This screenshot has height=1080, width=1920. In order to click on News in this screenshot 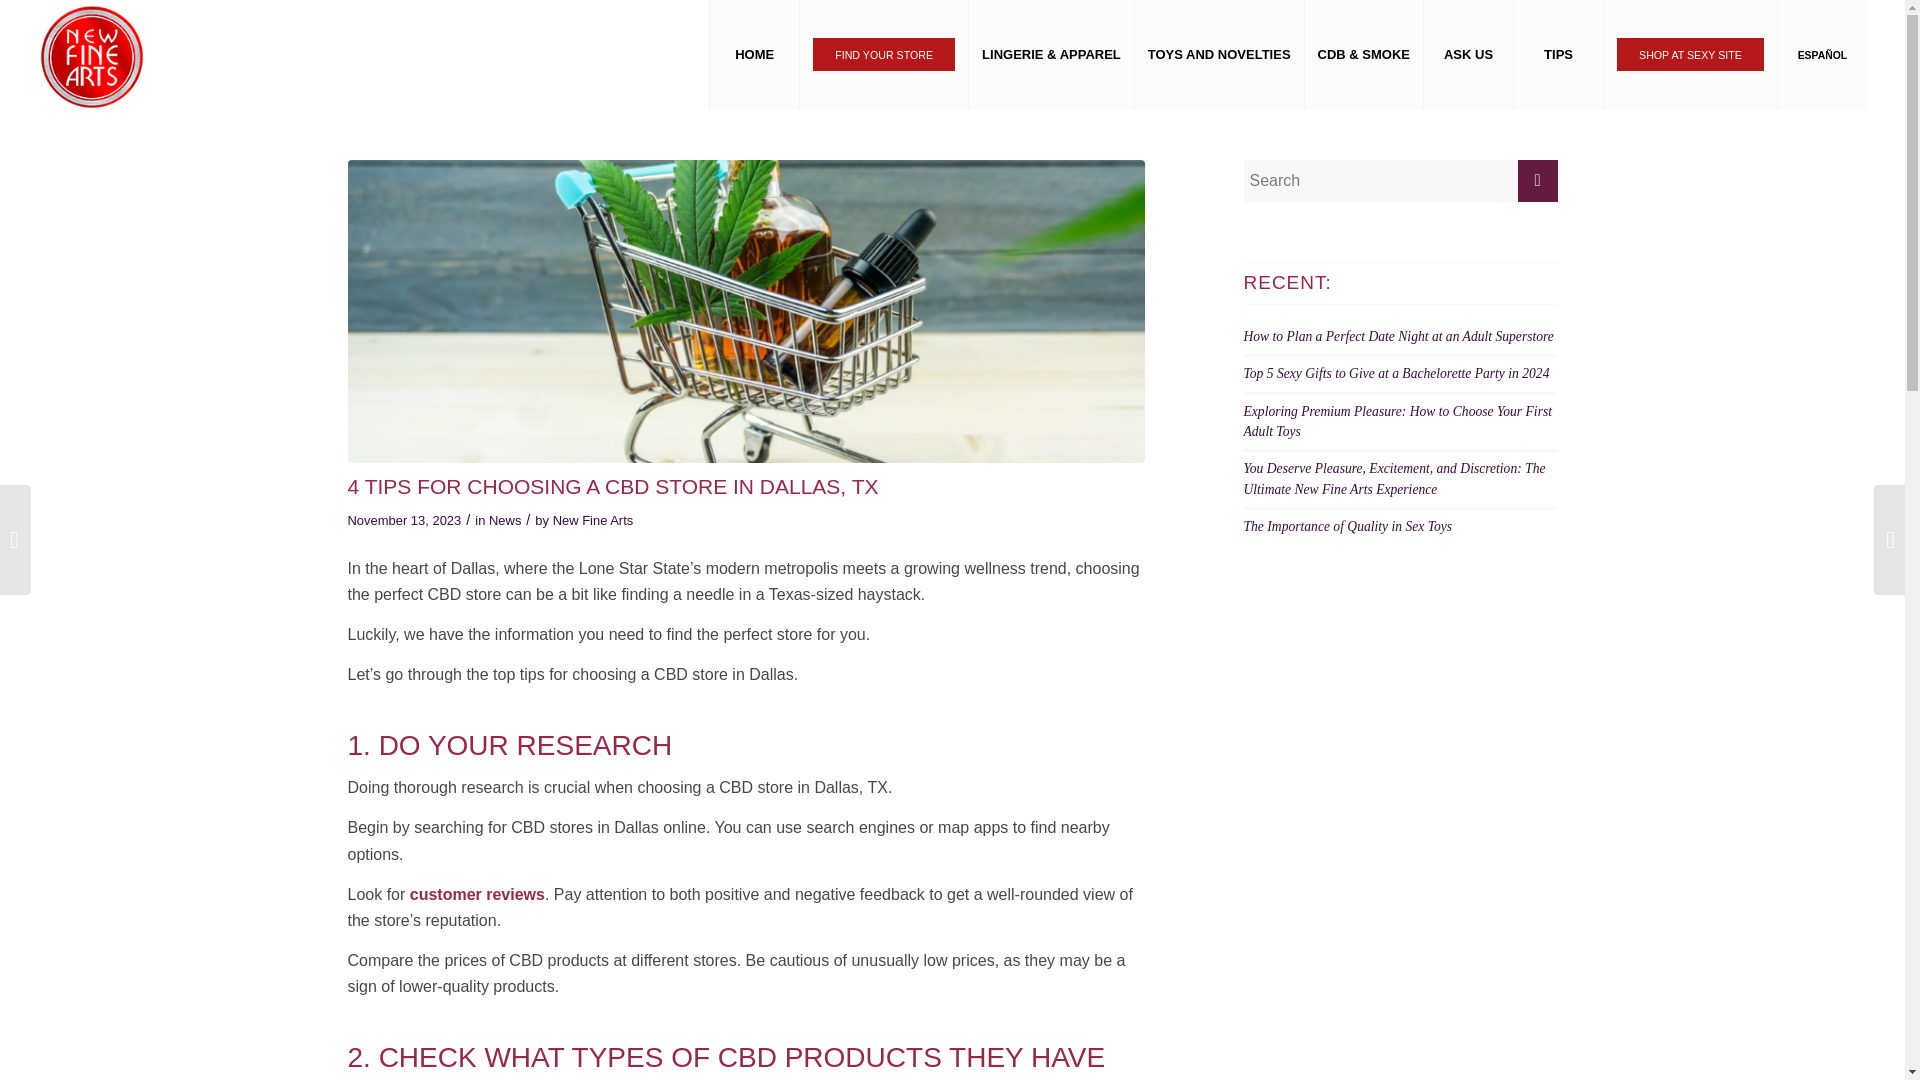, I will do `click(504, 520)`.